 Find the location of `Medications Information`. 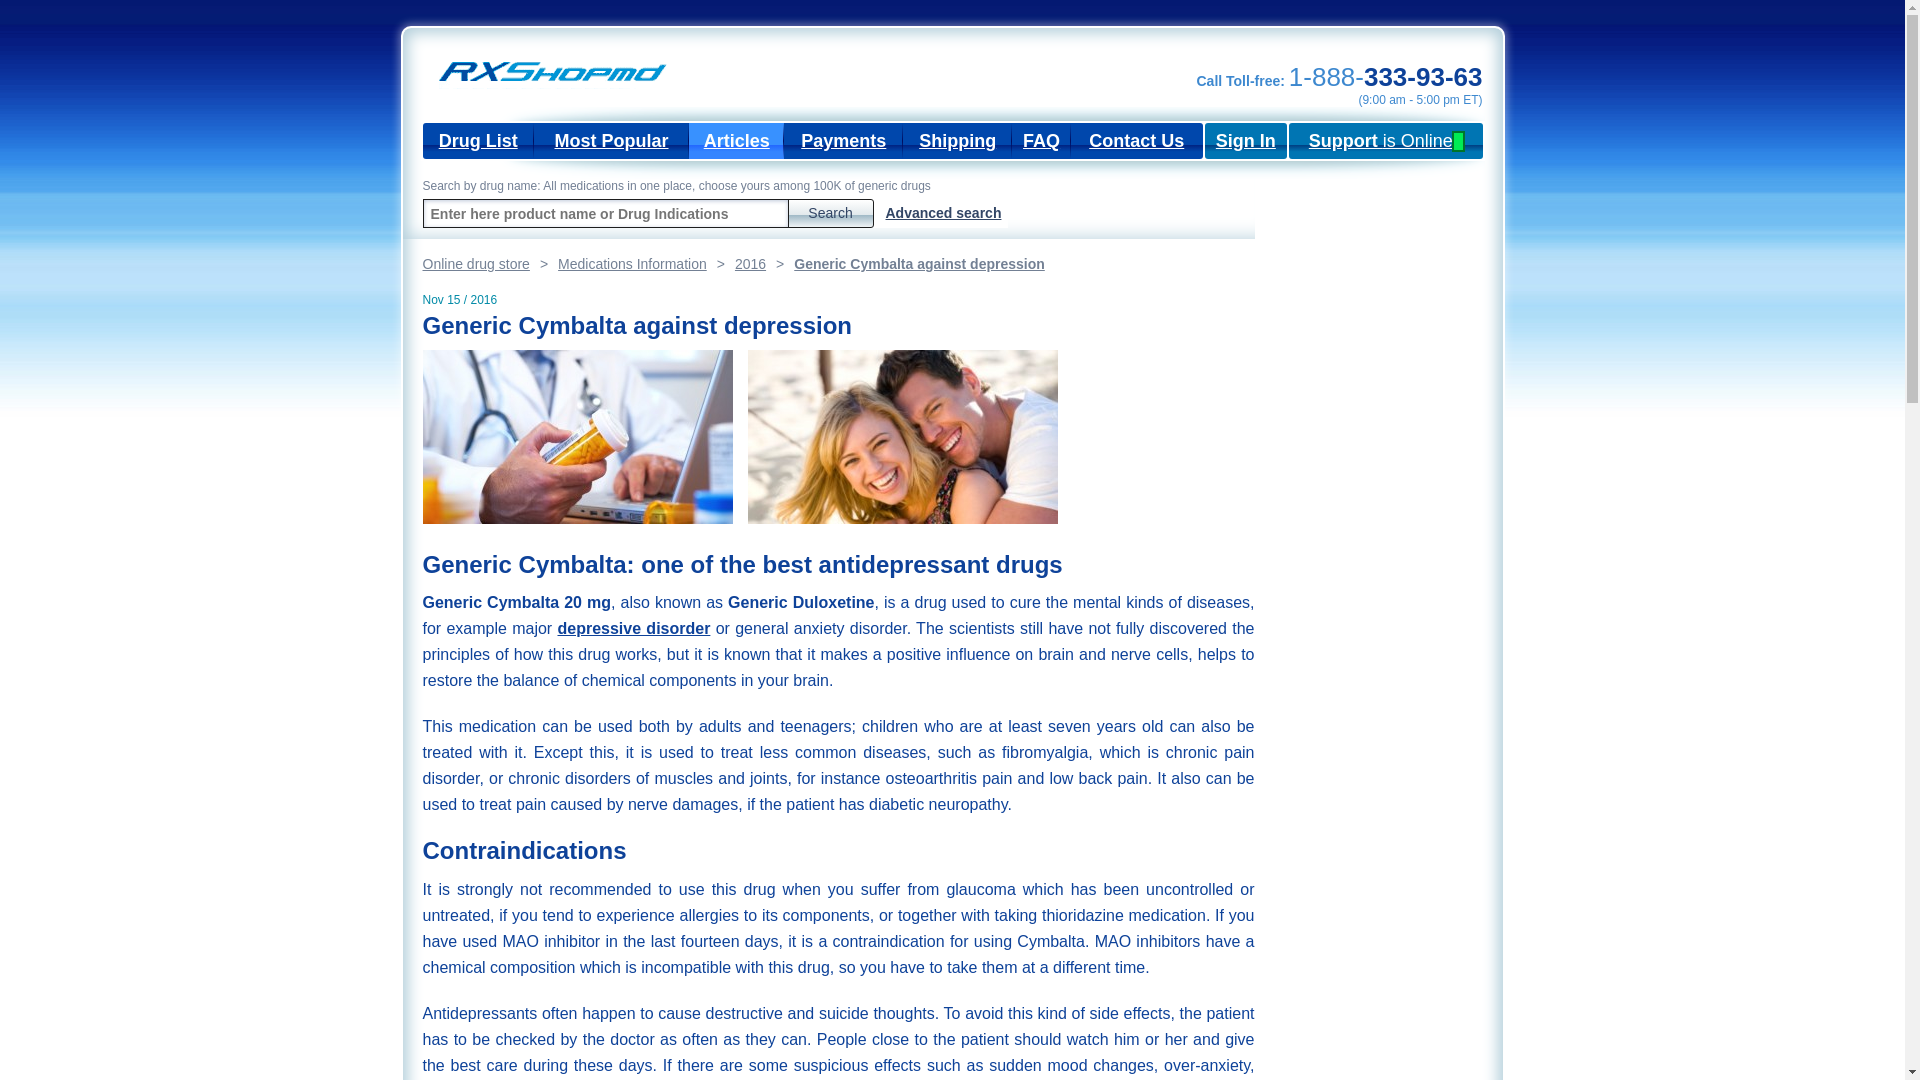

Medications Information is located at coordinates (646, 264).